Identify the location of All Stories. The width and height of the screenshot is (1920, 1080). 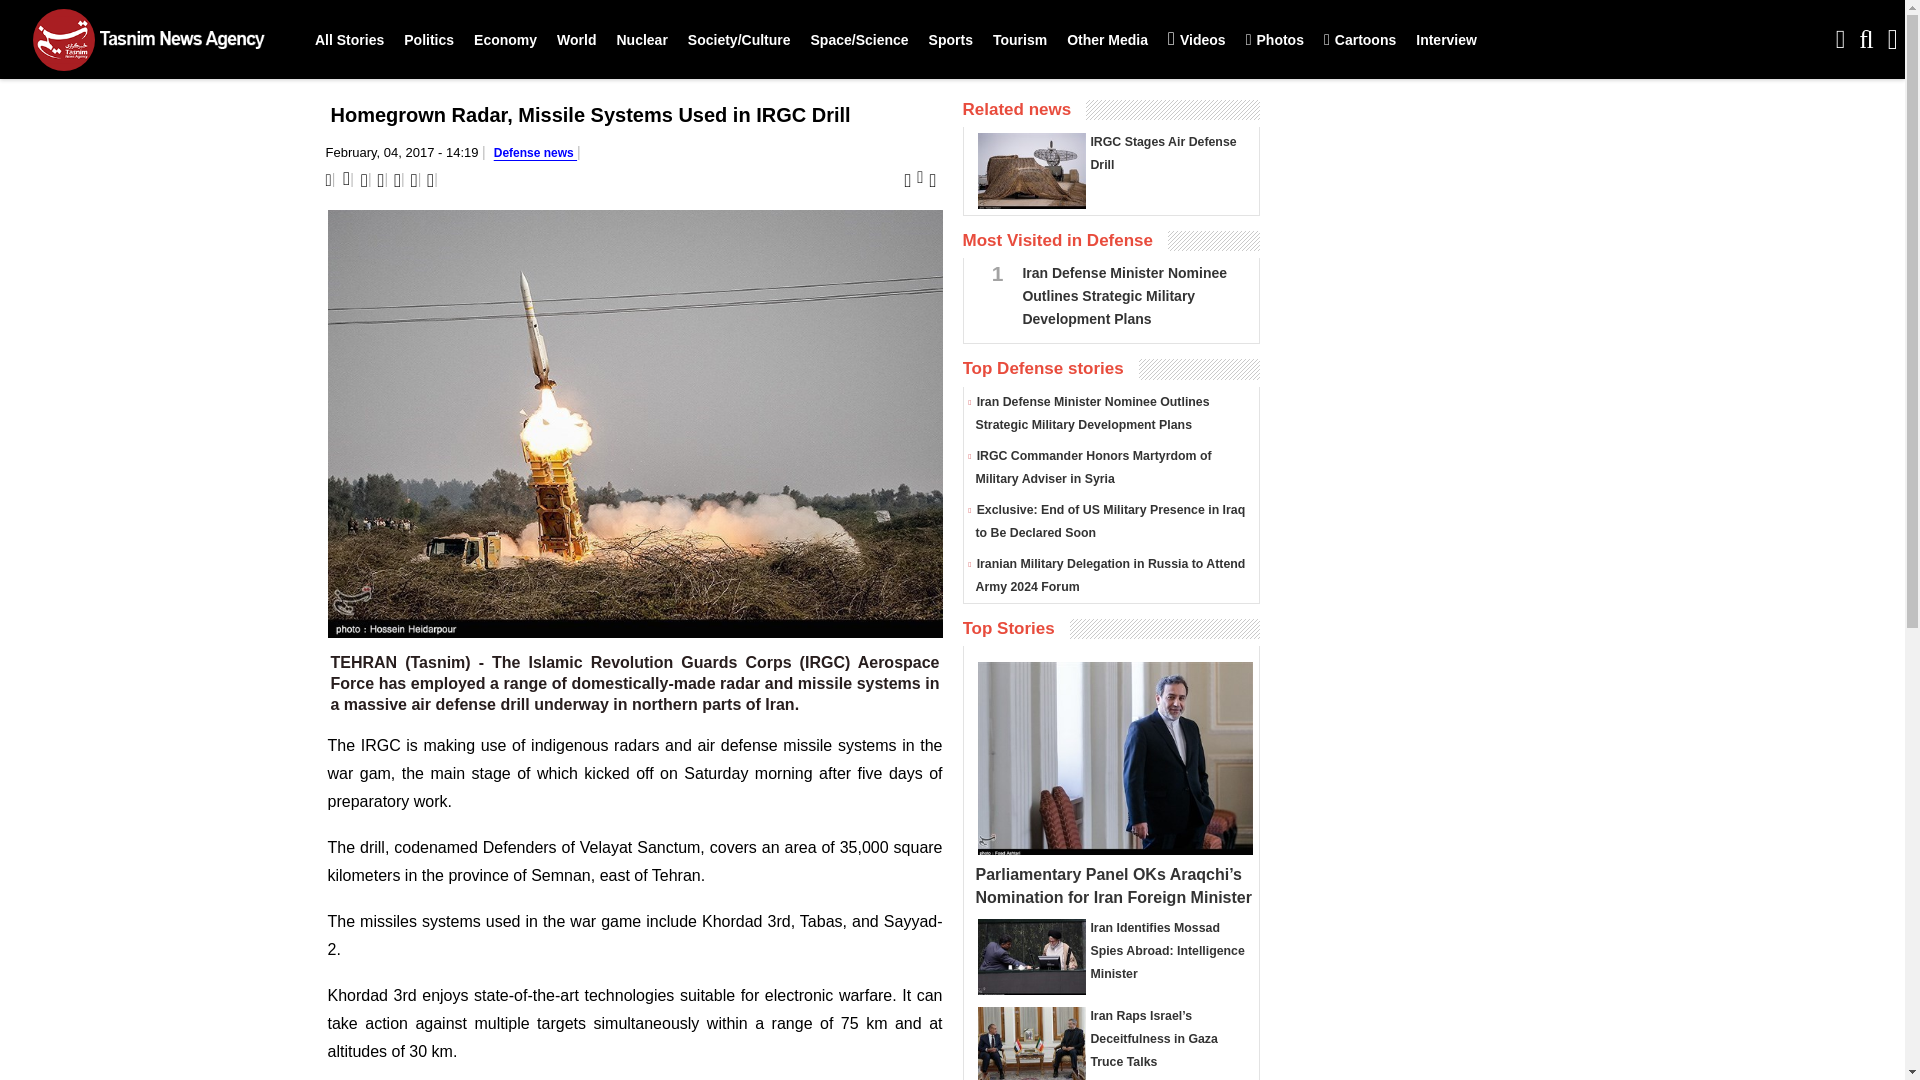
(349, 40).